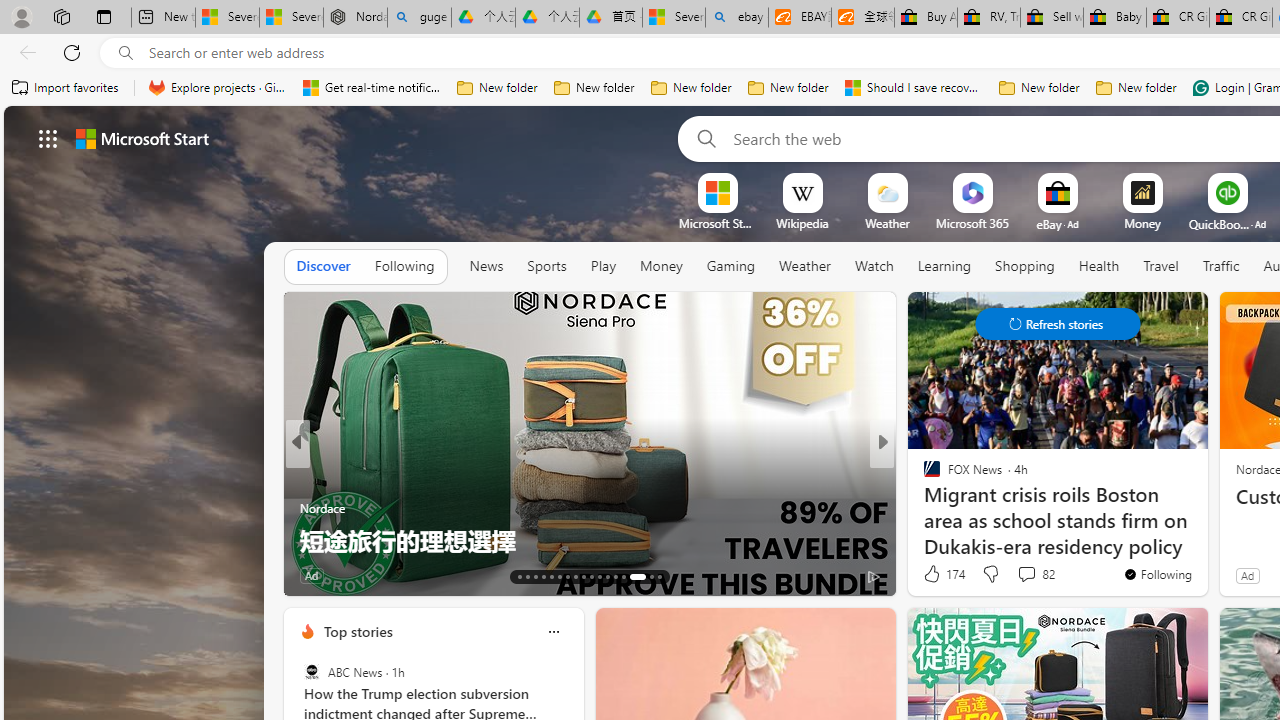  What do you see at coordinates (942, 574) in the screenshot?
I see `174 Like` at bounding box center [942, 574].